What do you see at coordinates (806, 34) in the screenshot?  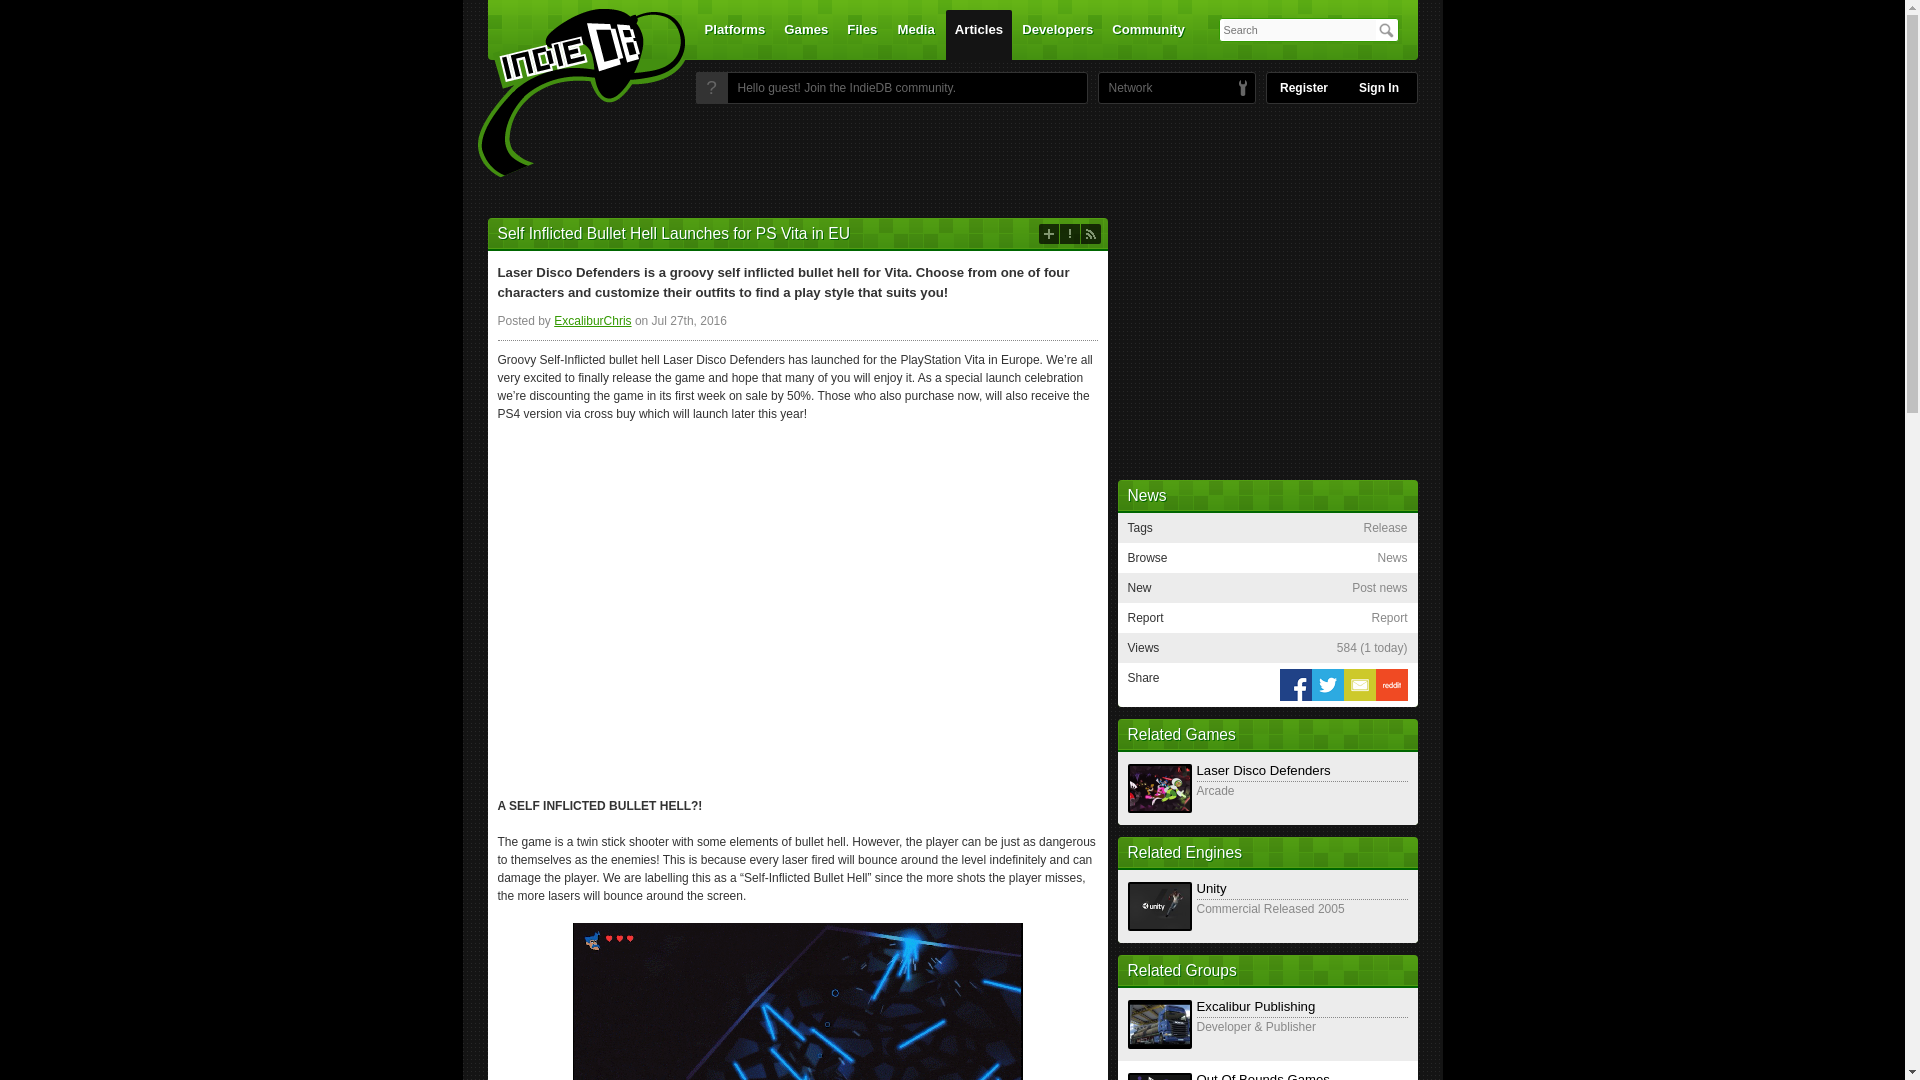 I see `Games` at bounding box center [806, 34].